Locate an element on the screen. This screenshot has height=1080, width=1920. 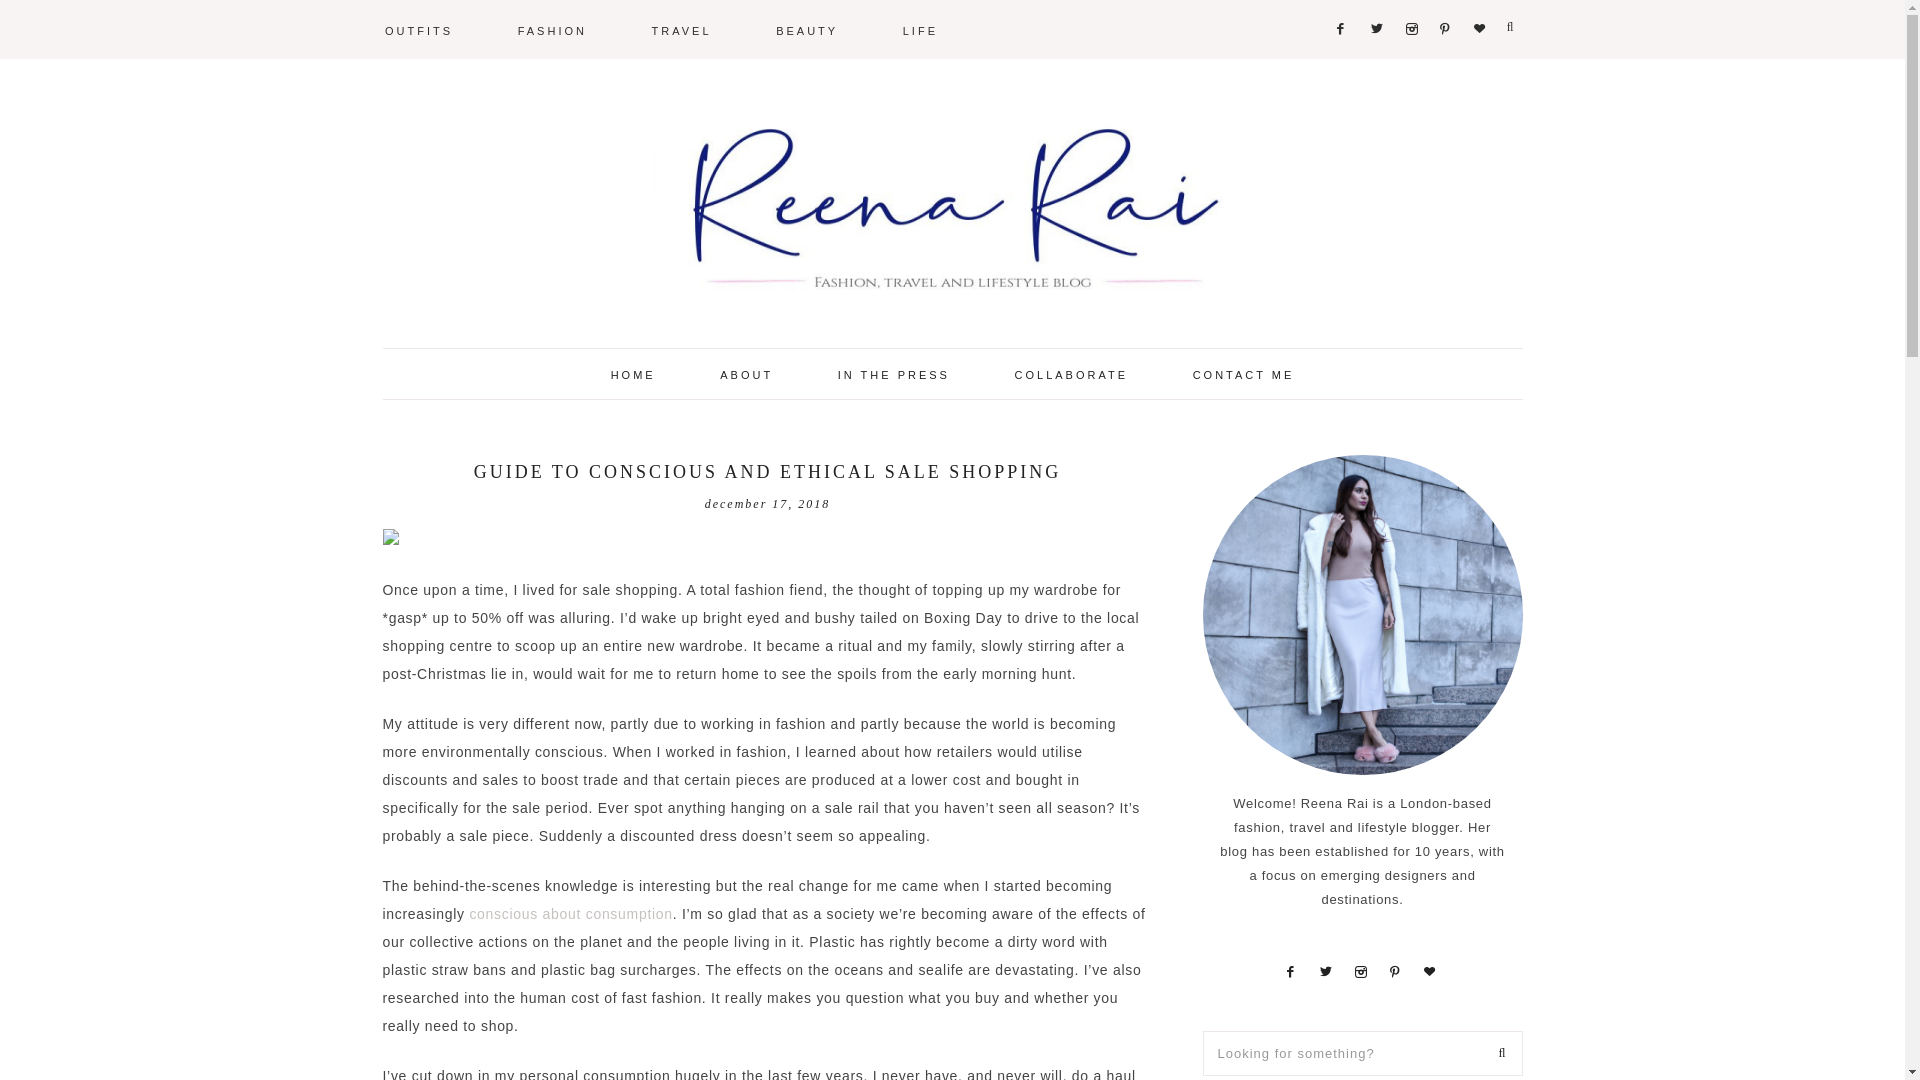
TRAVEL is located at coordinates (682, 29).